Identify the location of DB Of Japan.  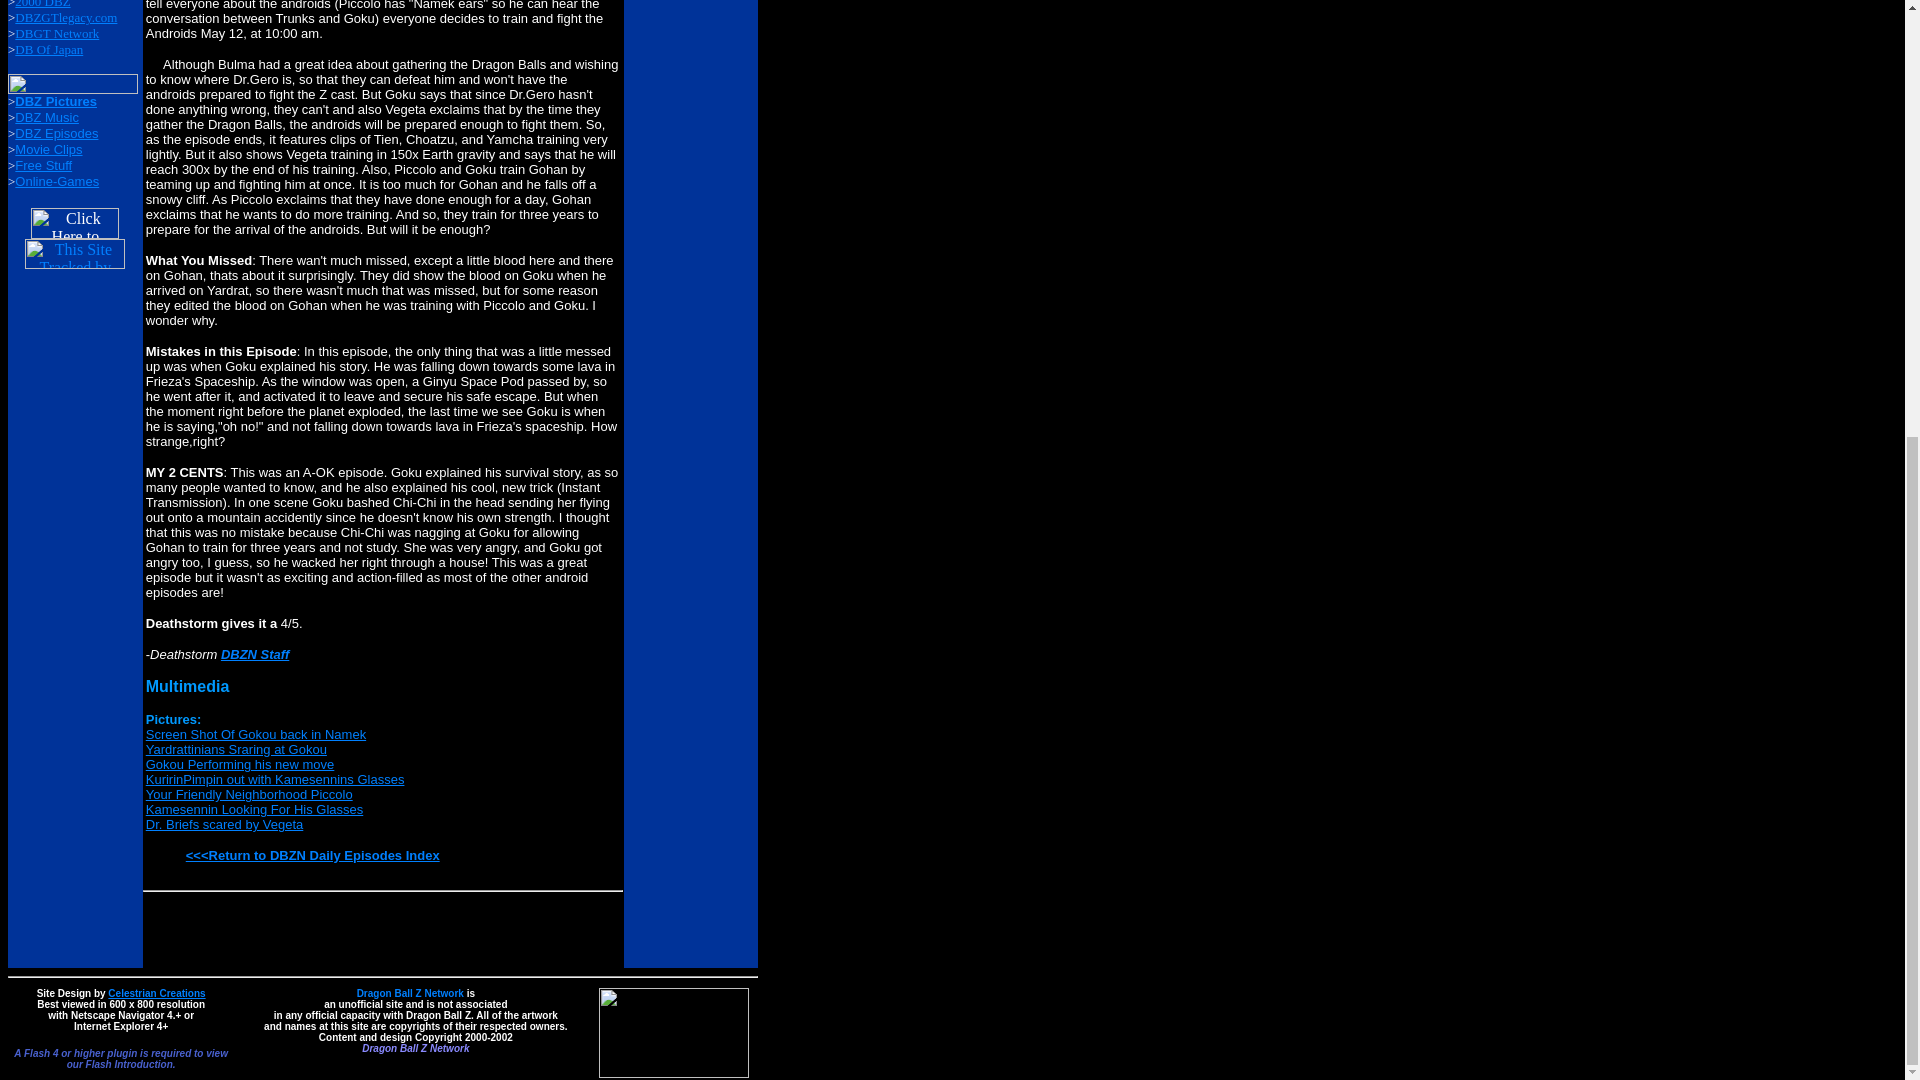
(48, 50).